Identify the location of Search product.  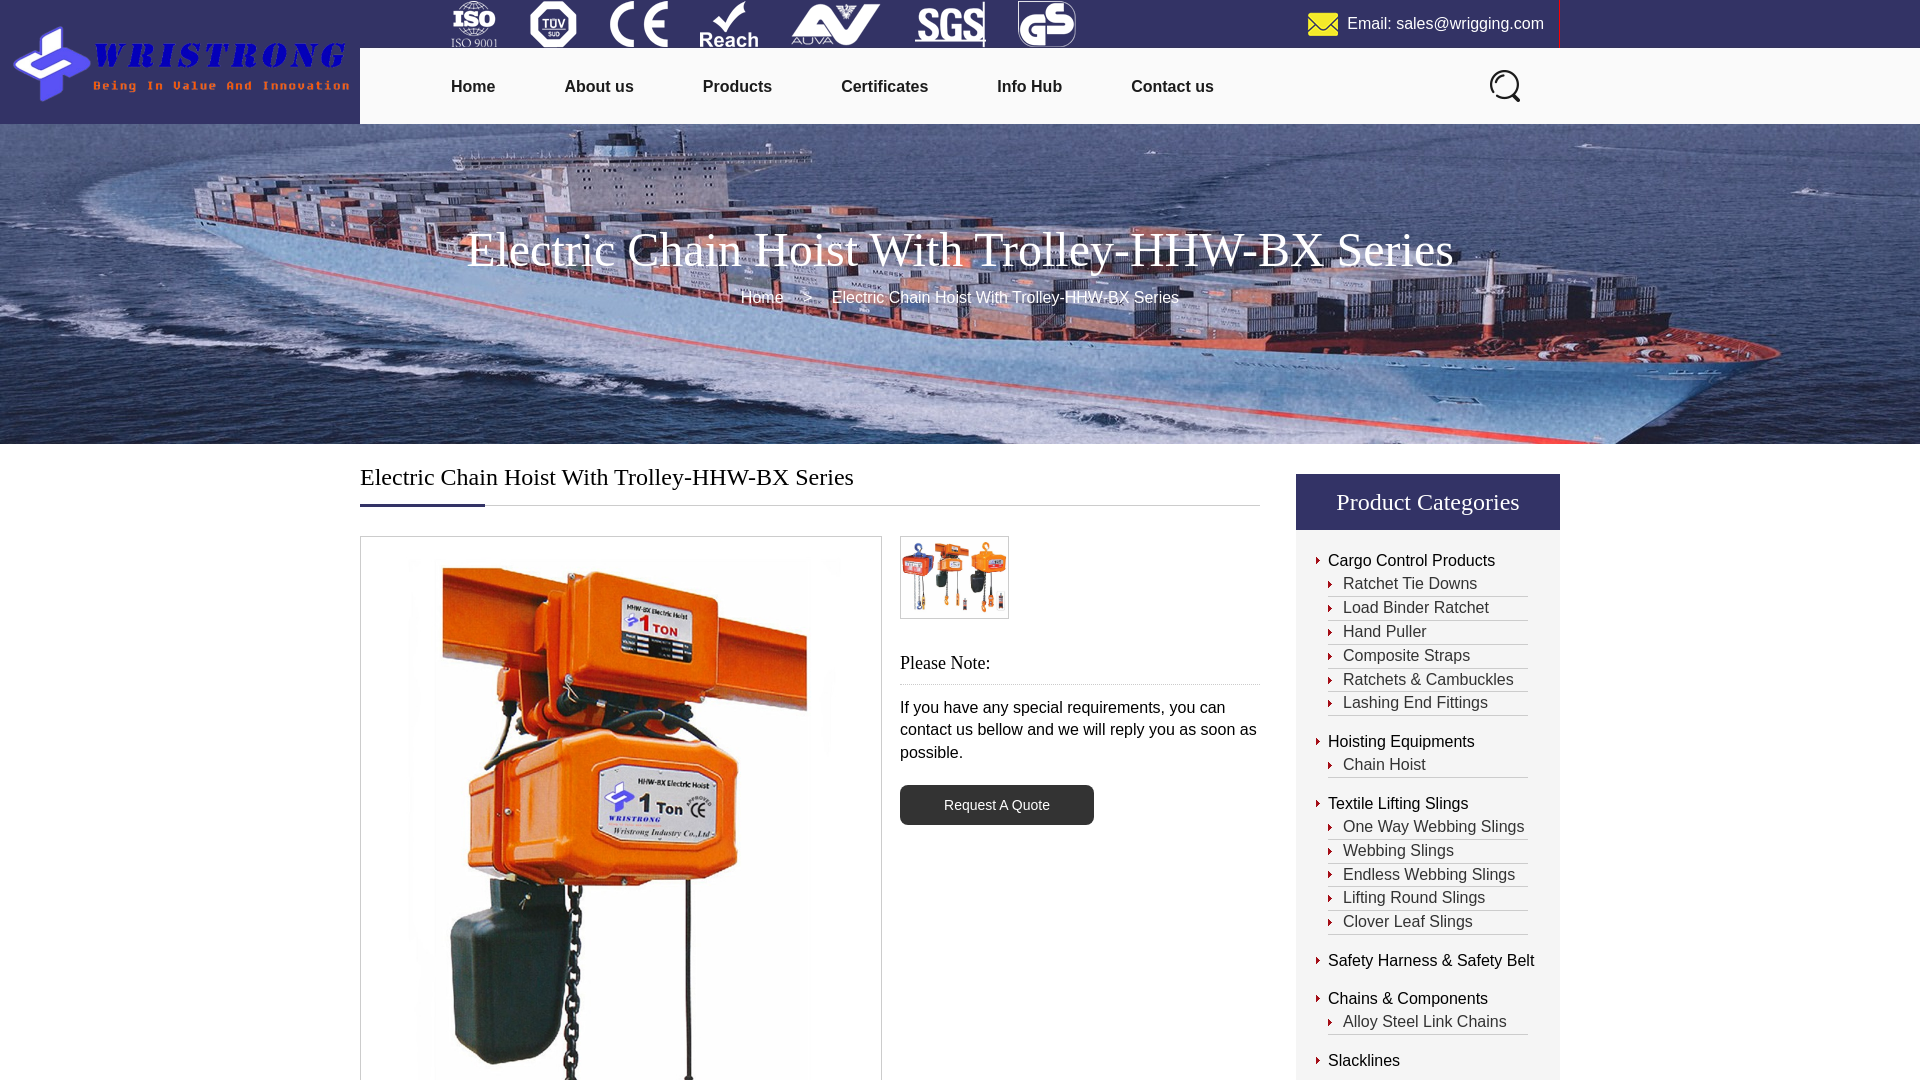
(1504, 85).